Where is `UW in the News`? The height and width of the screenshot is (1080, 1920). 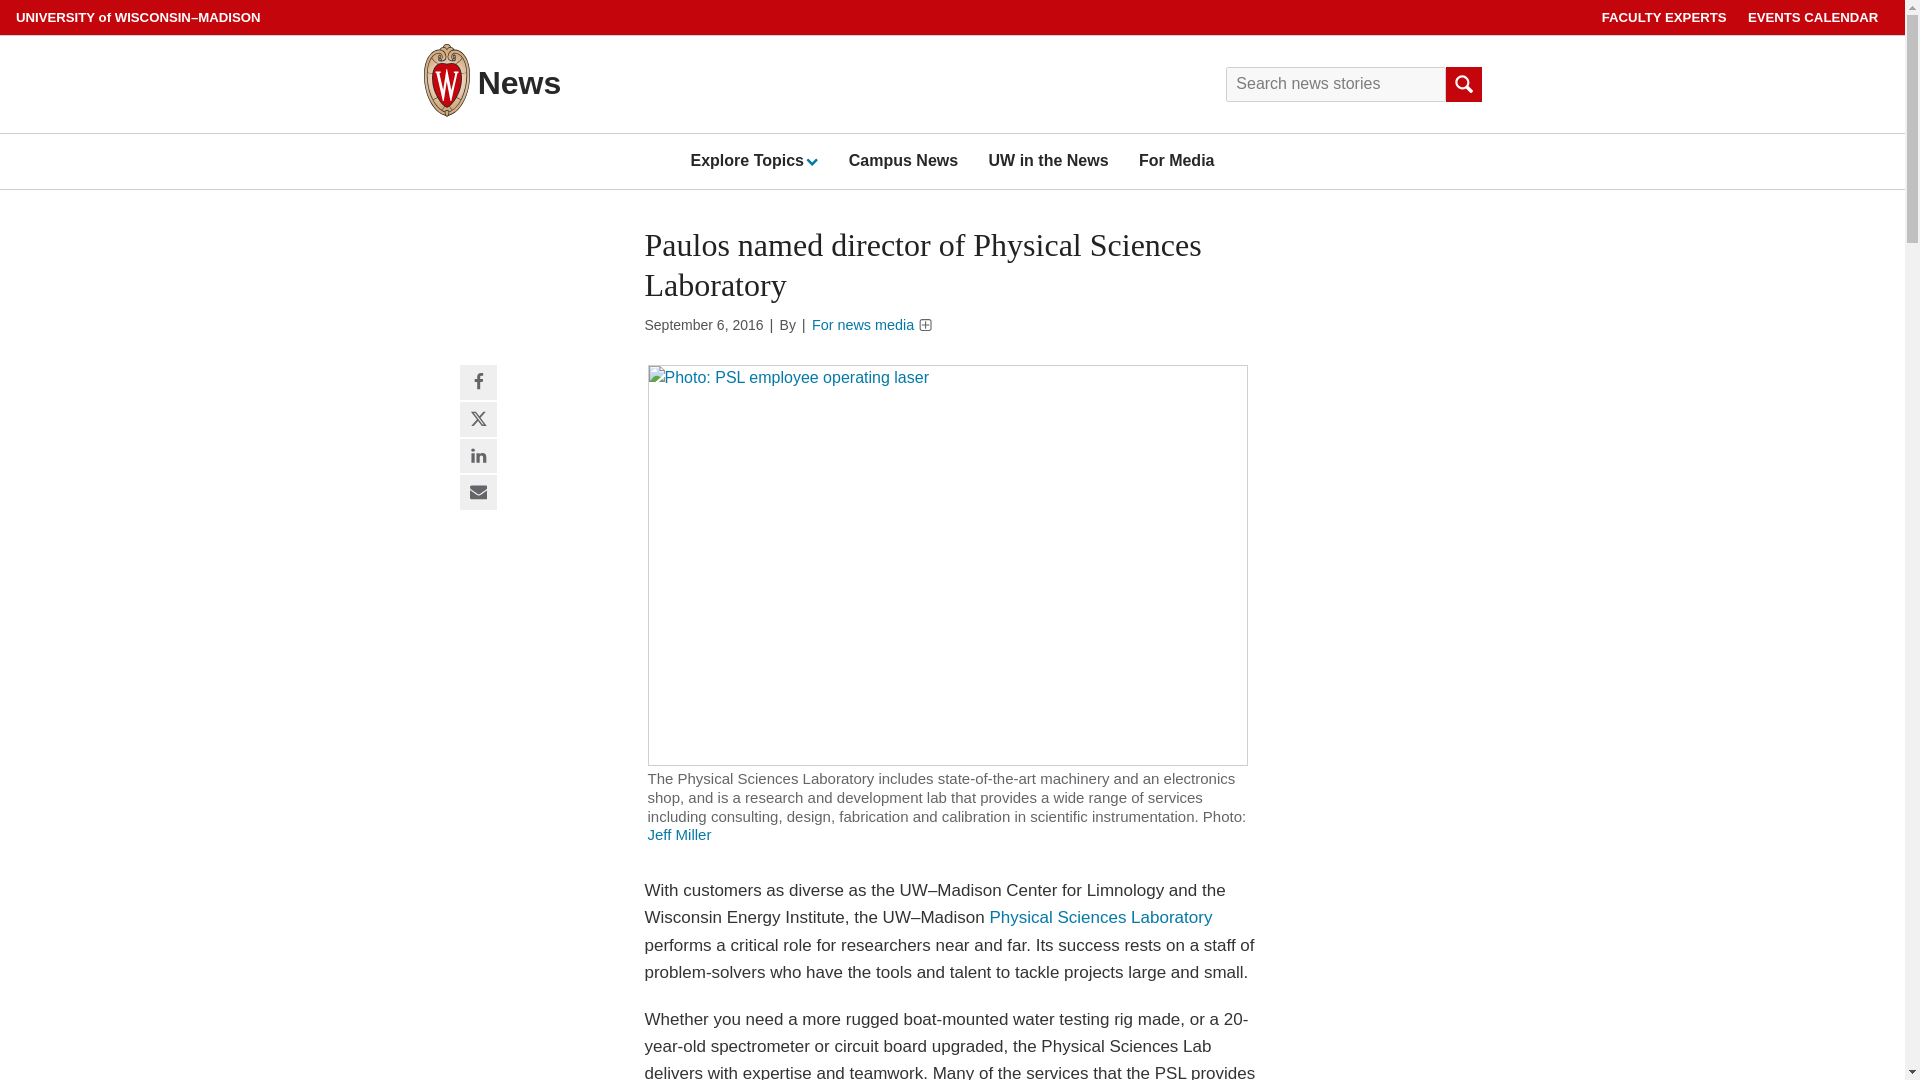 UW in the News is located at coordinates (1048, 160).